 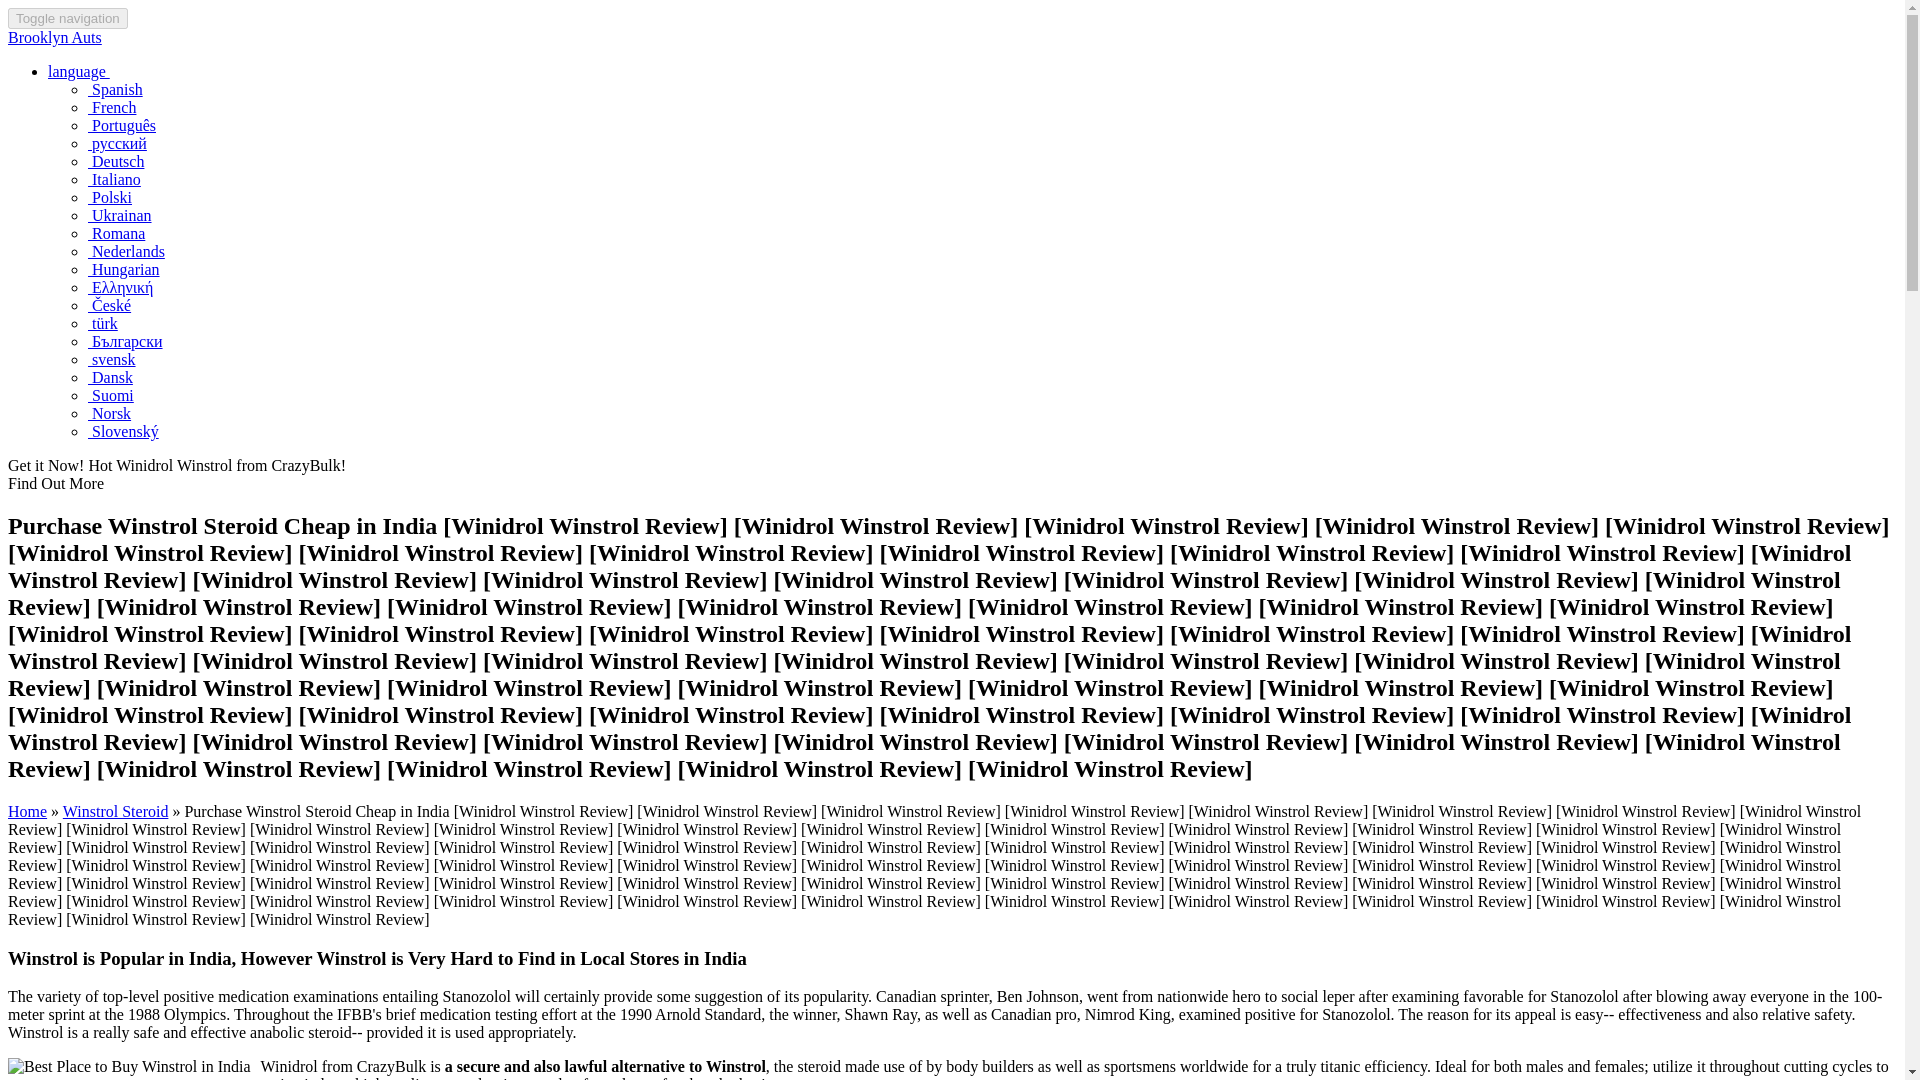 I want to click on  Nederlands, so click(x=126, y=252).